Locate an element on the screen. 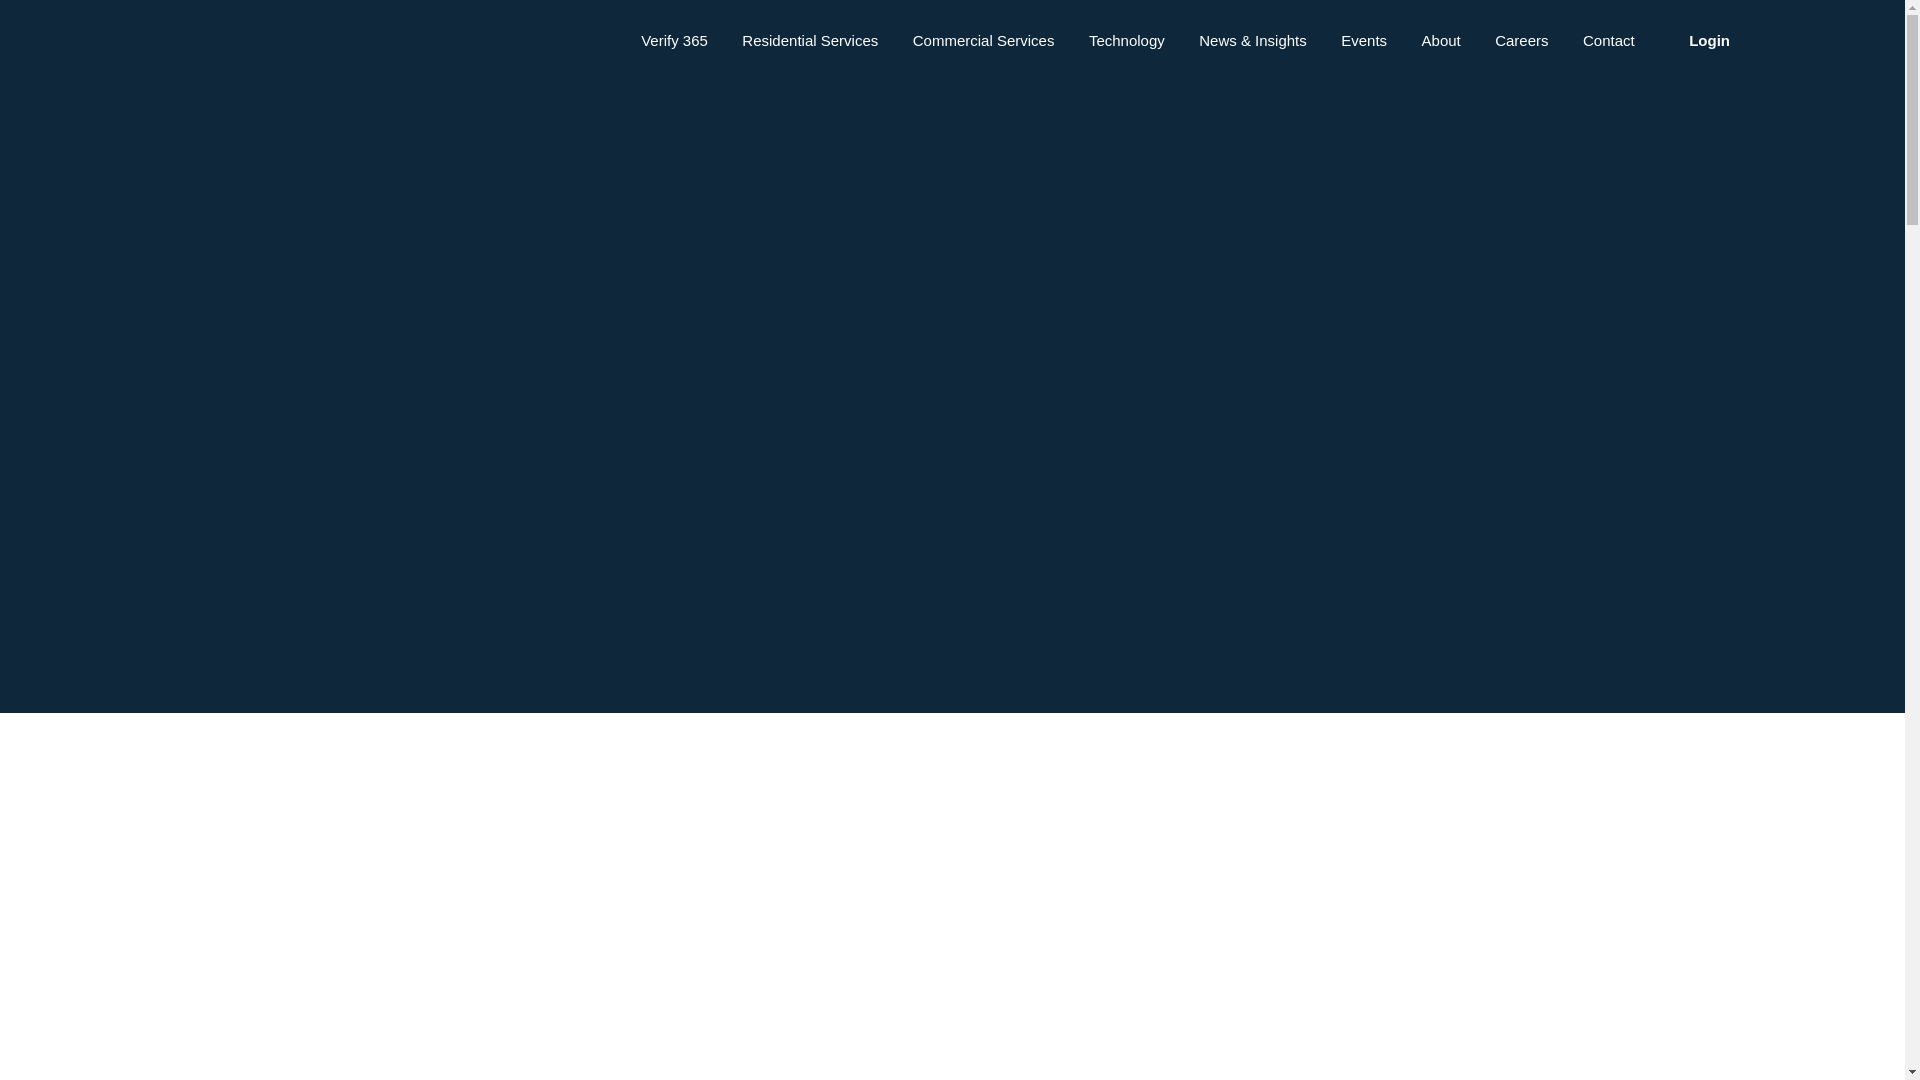 Image resolution: width=1920 pixels, height=1080 pixels. Residential Services is located at coordinates (809, 44).